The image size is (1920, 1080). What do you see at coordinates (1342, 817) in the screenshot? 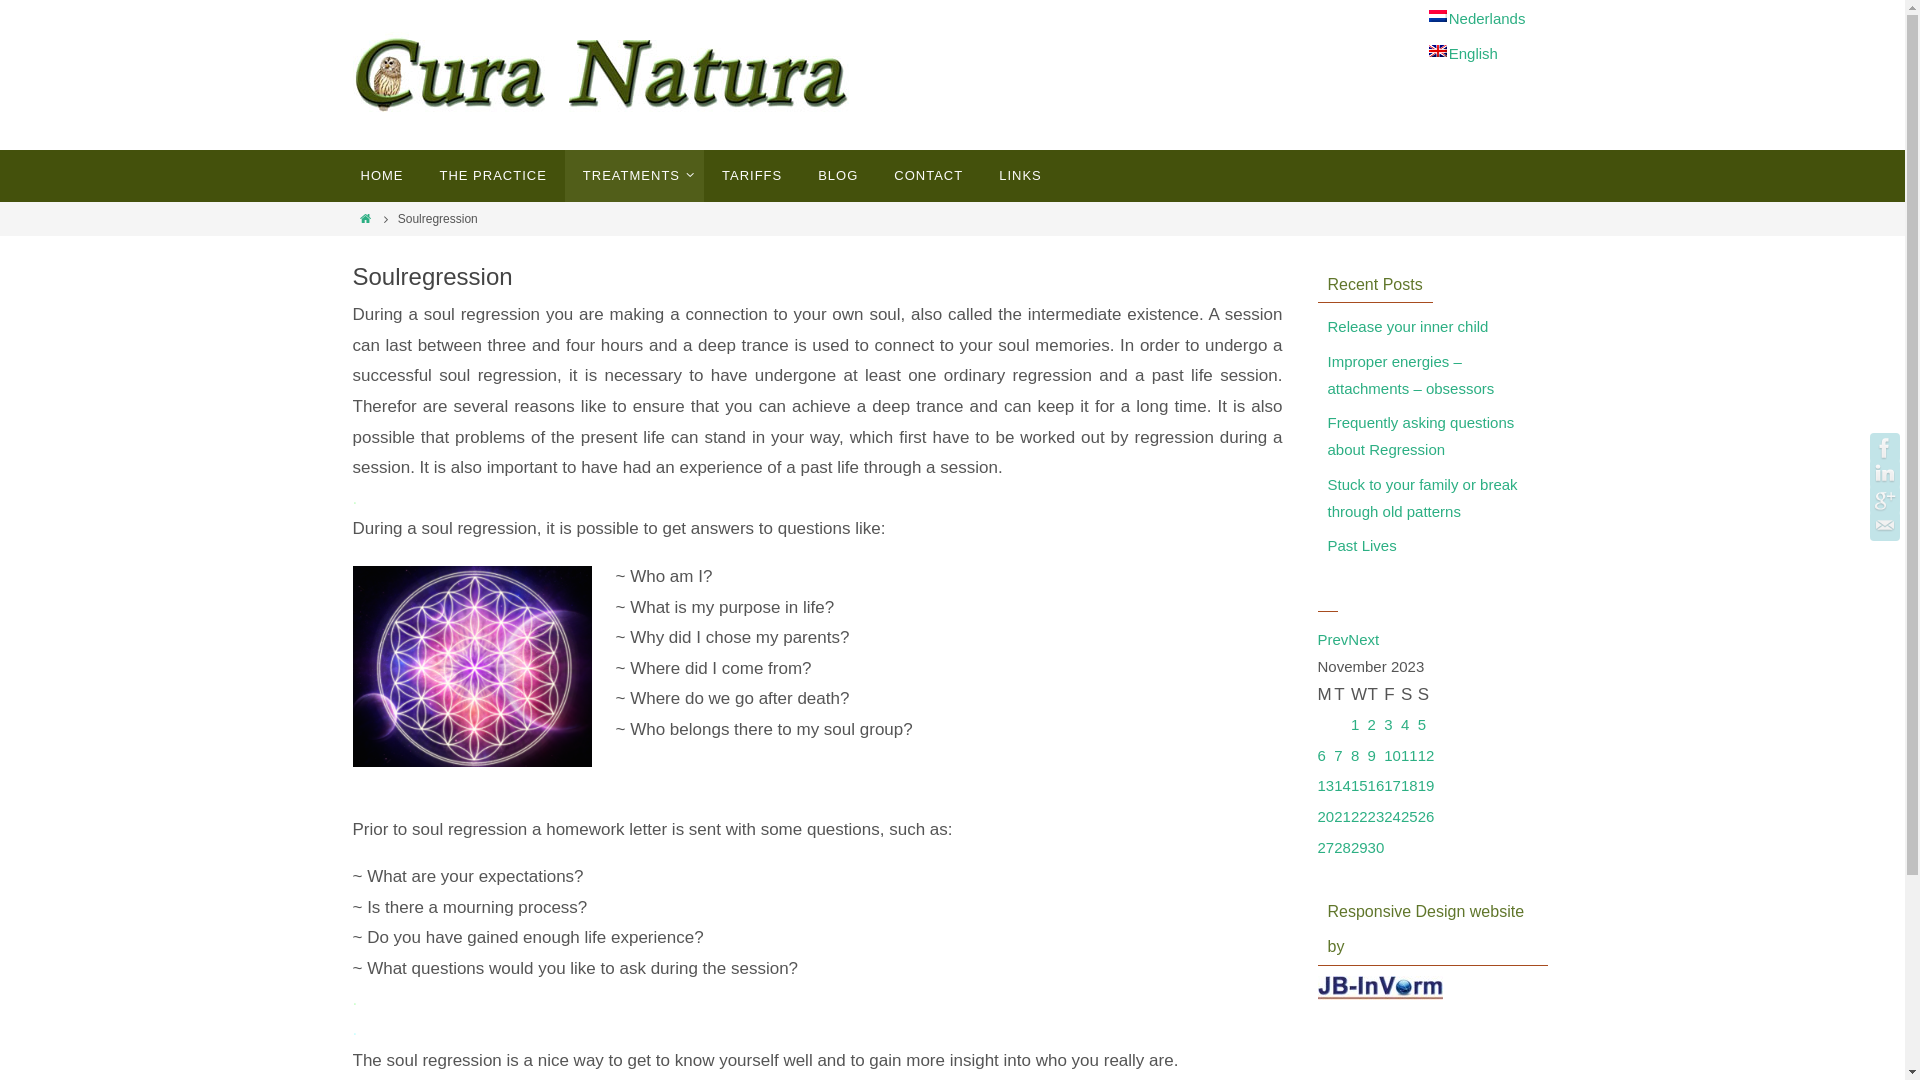
I see `21` at bounding box center [1342, 817].